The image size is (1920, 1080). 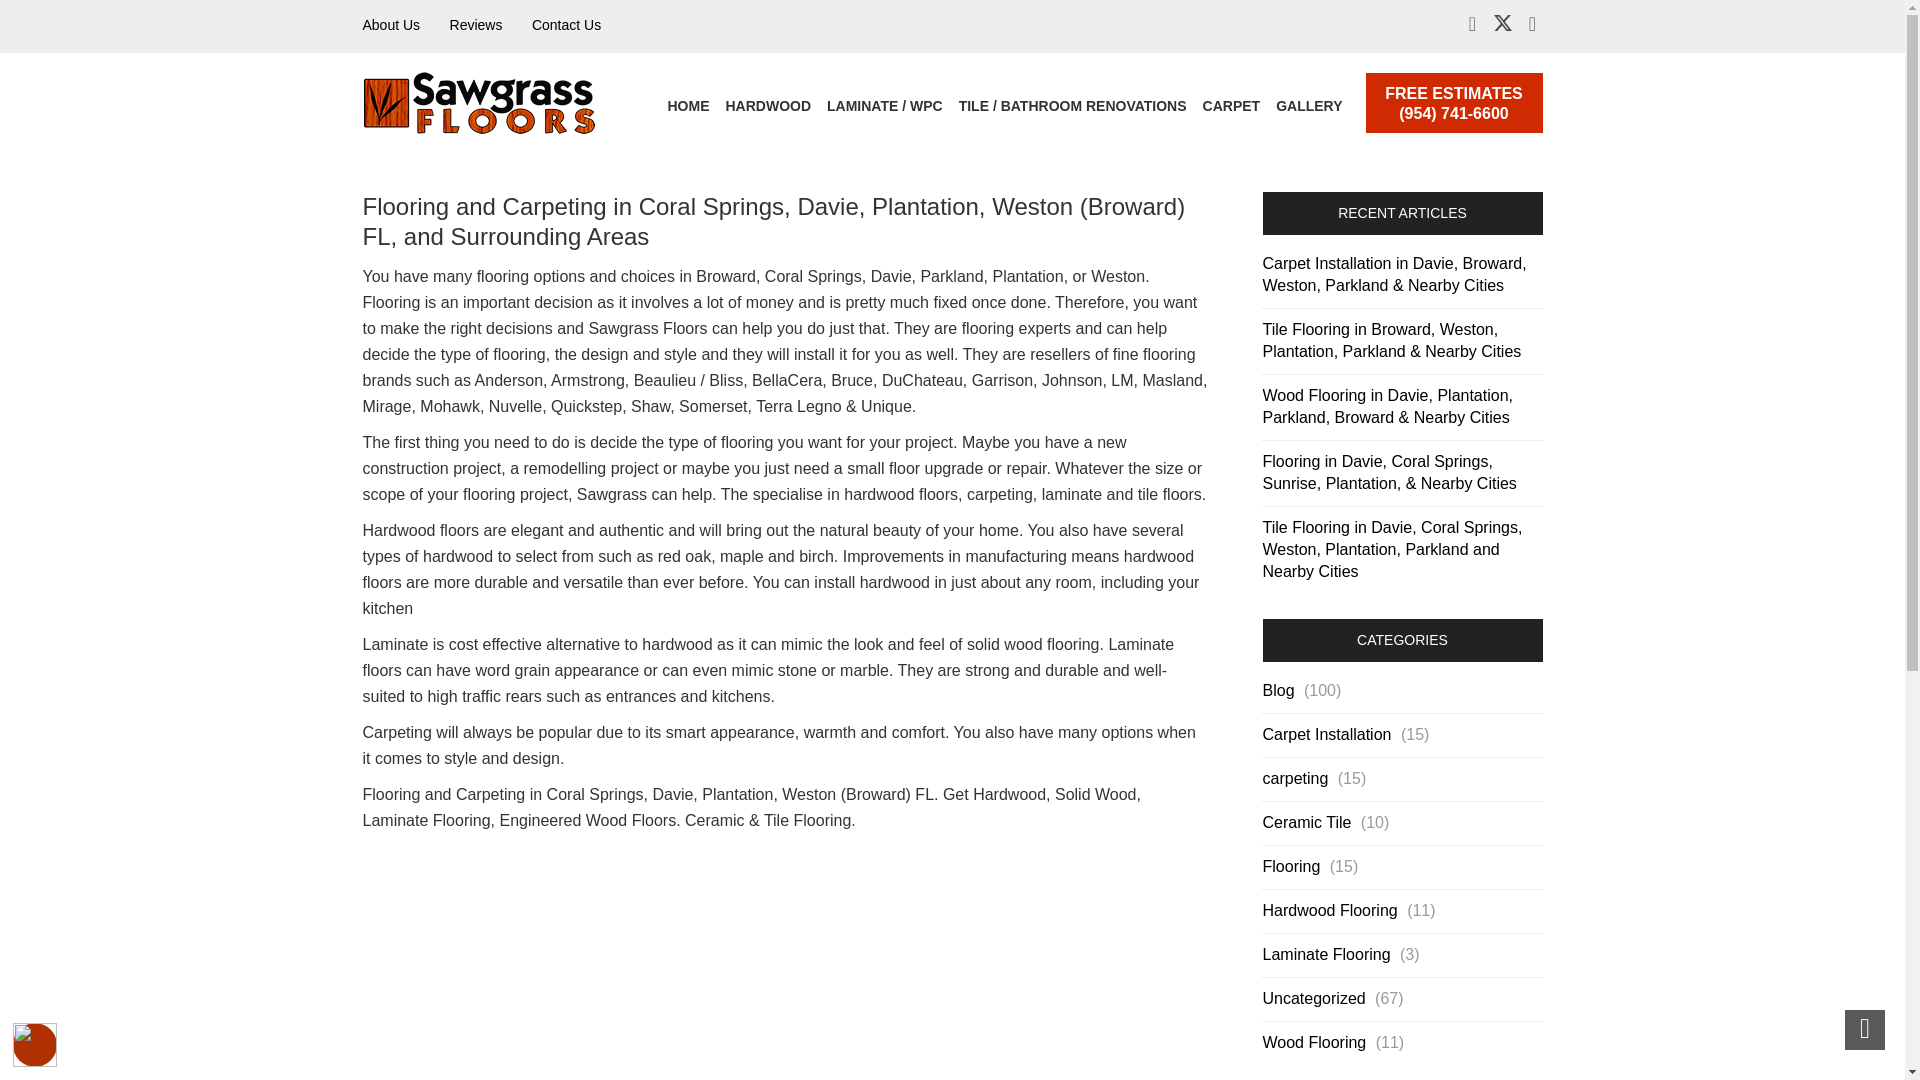 I want to click on Flooring, so click(x=1292, y=867).